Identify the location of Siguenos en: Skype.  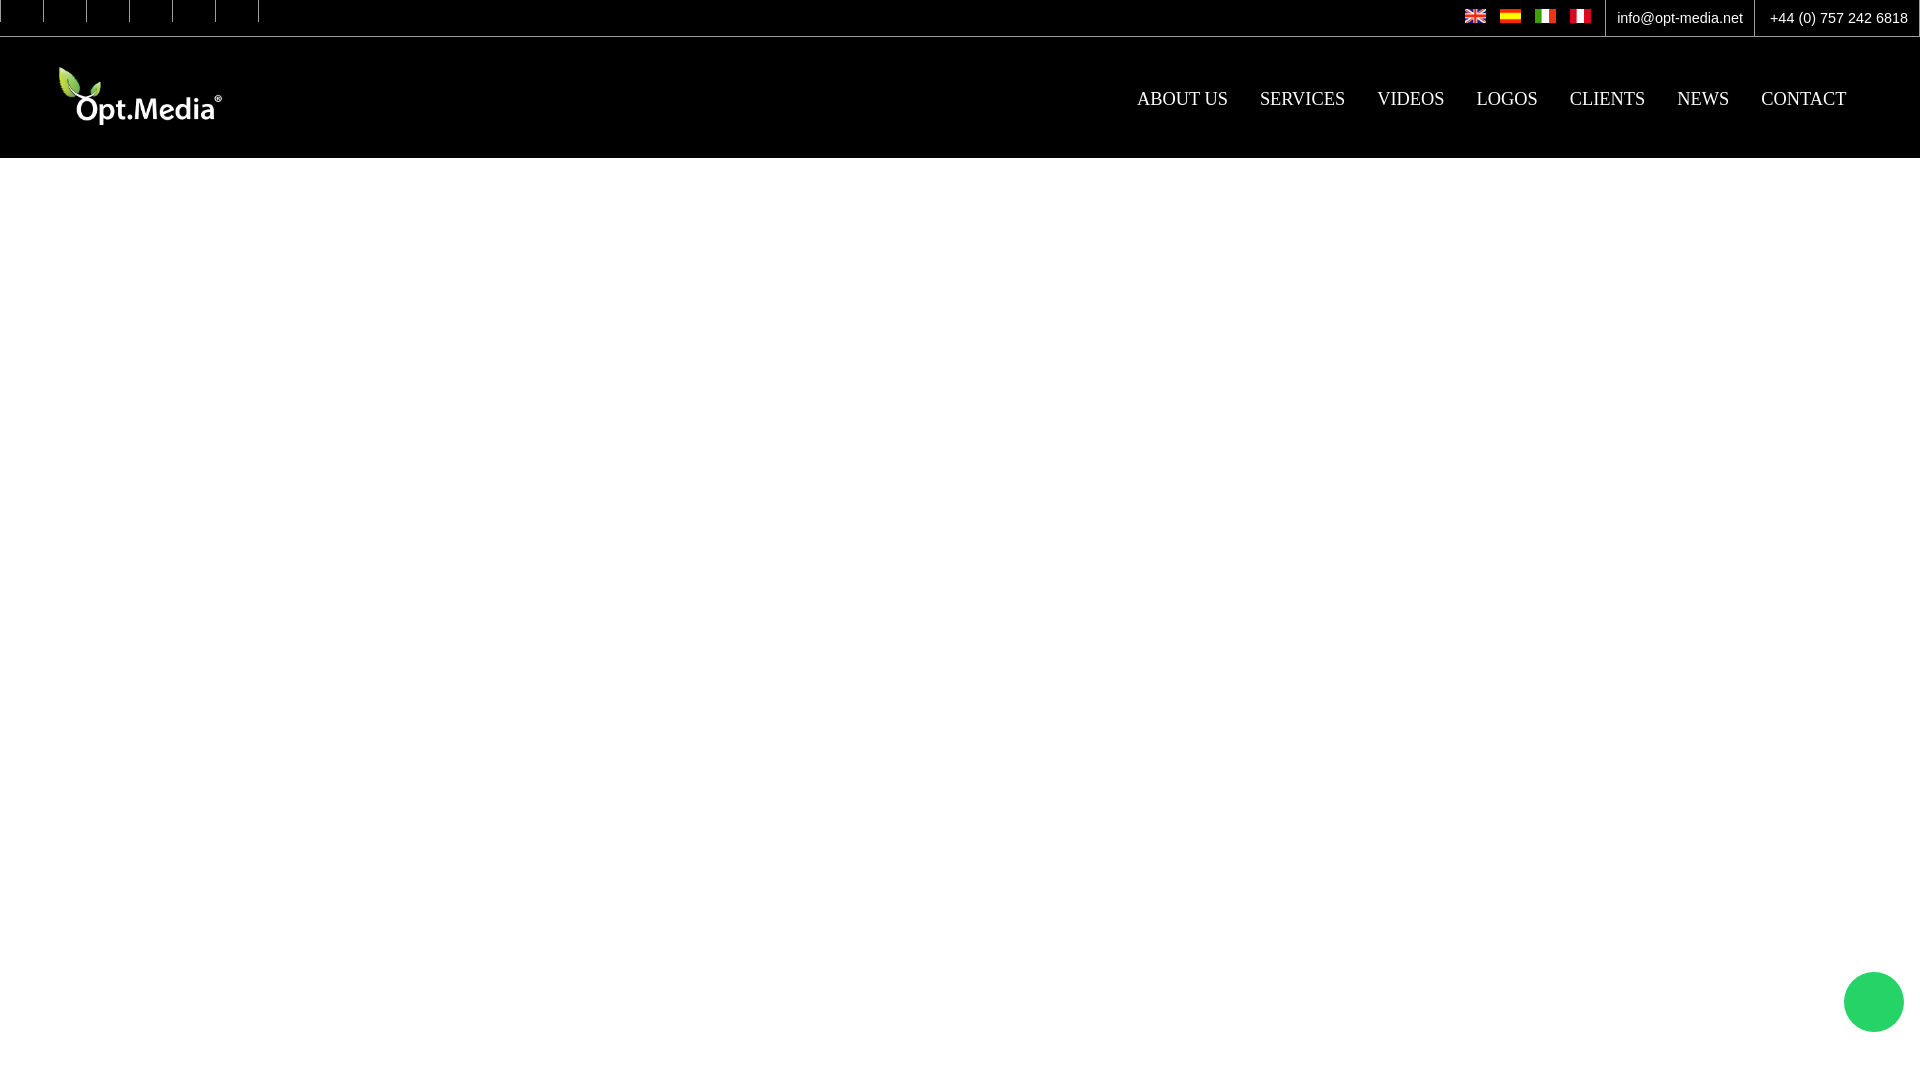
(151, 10).